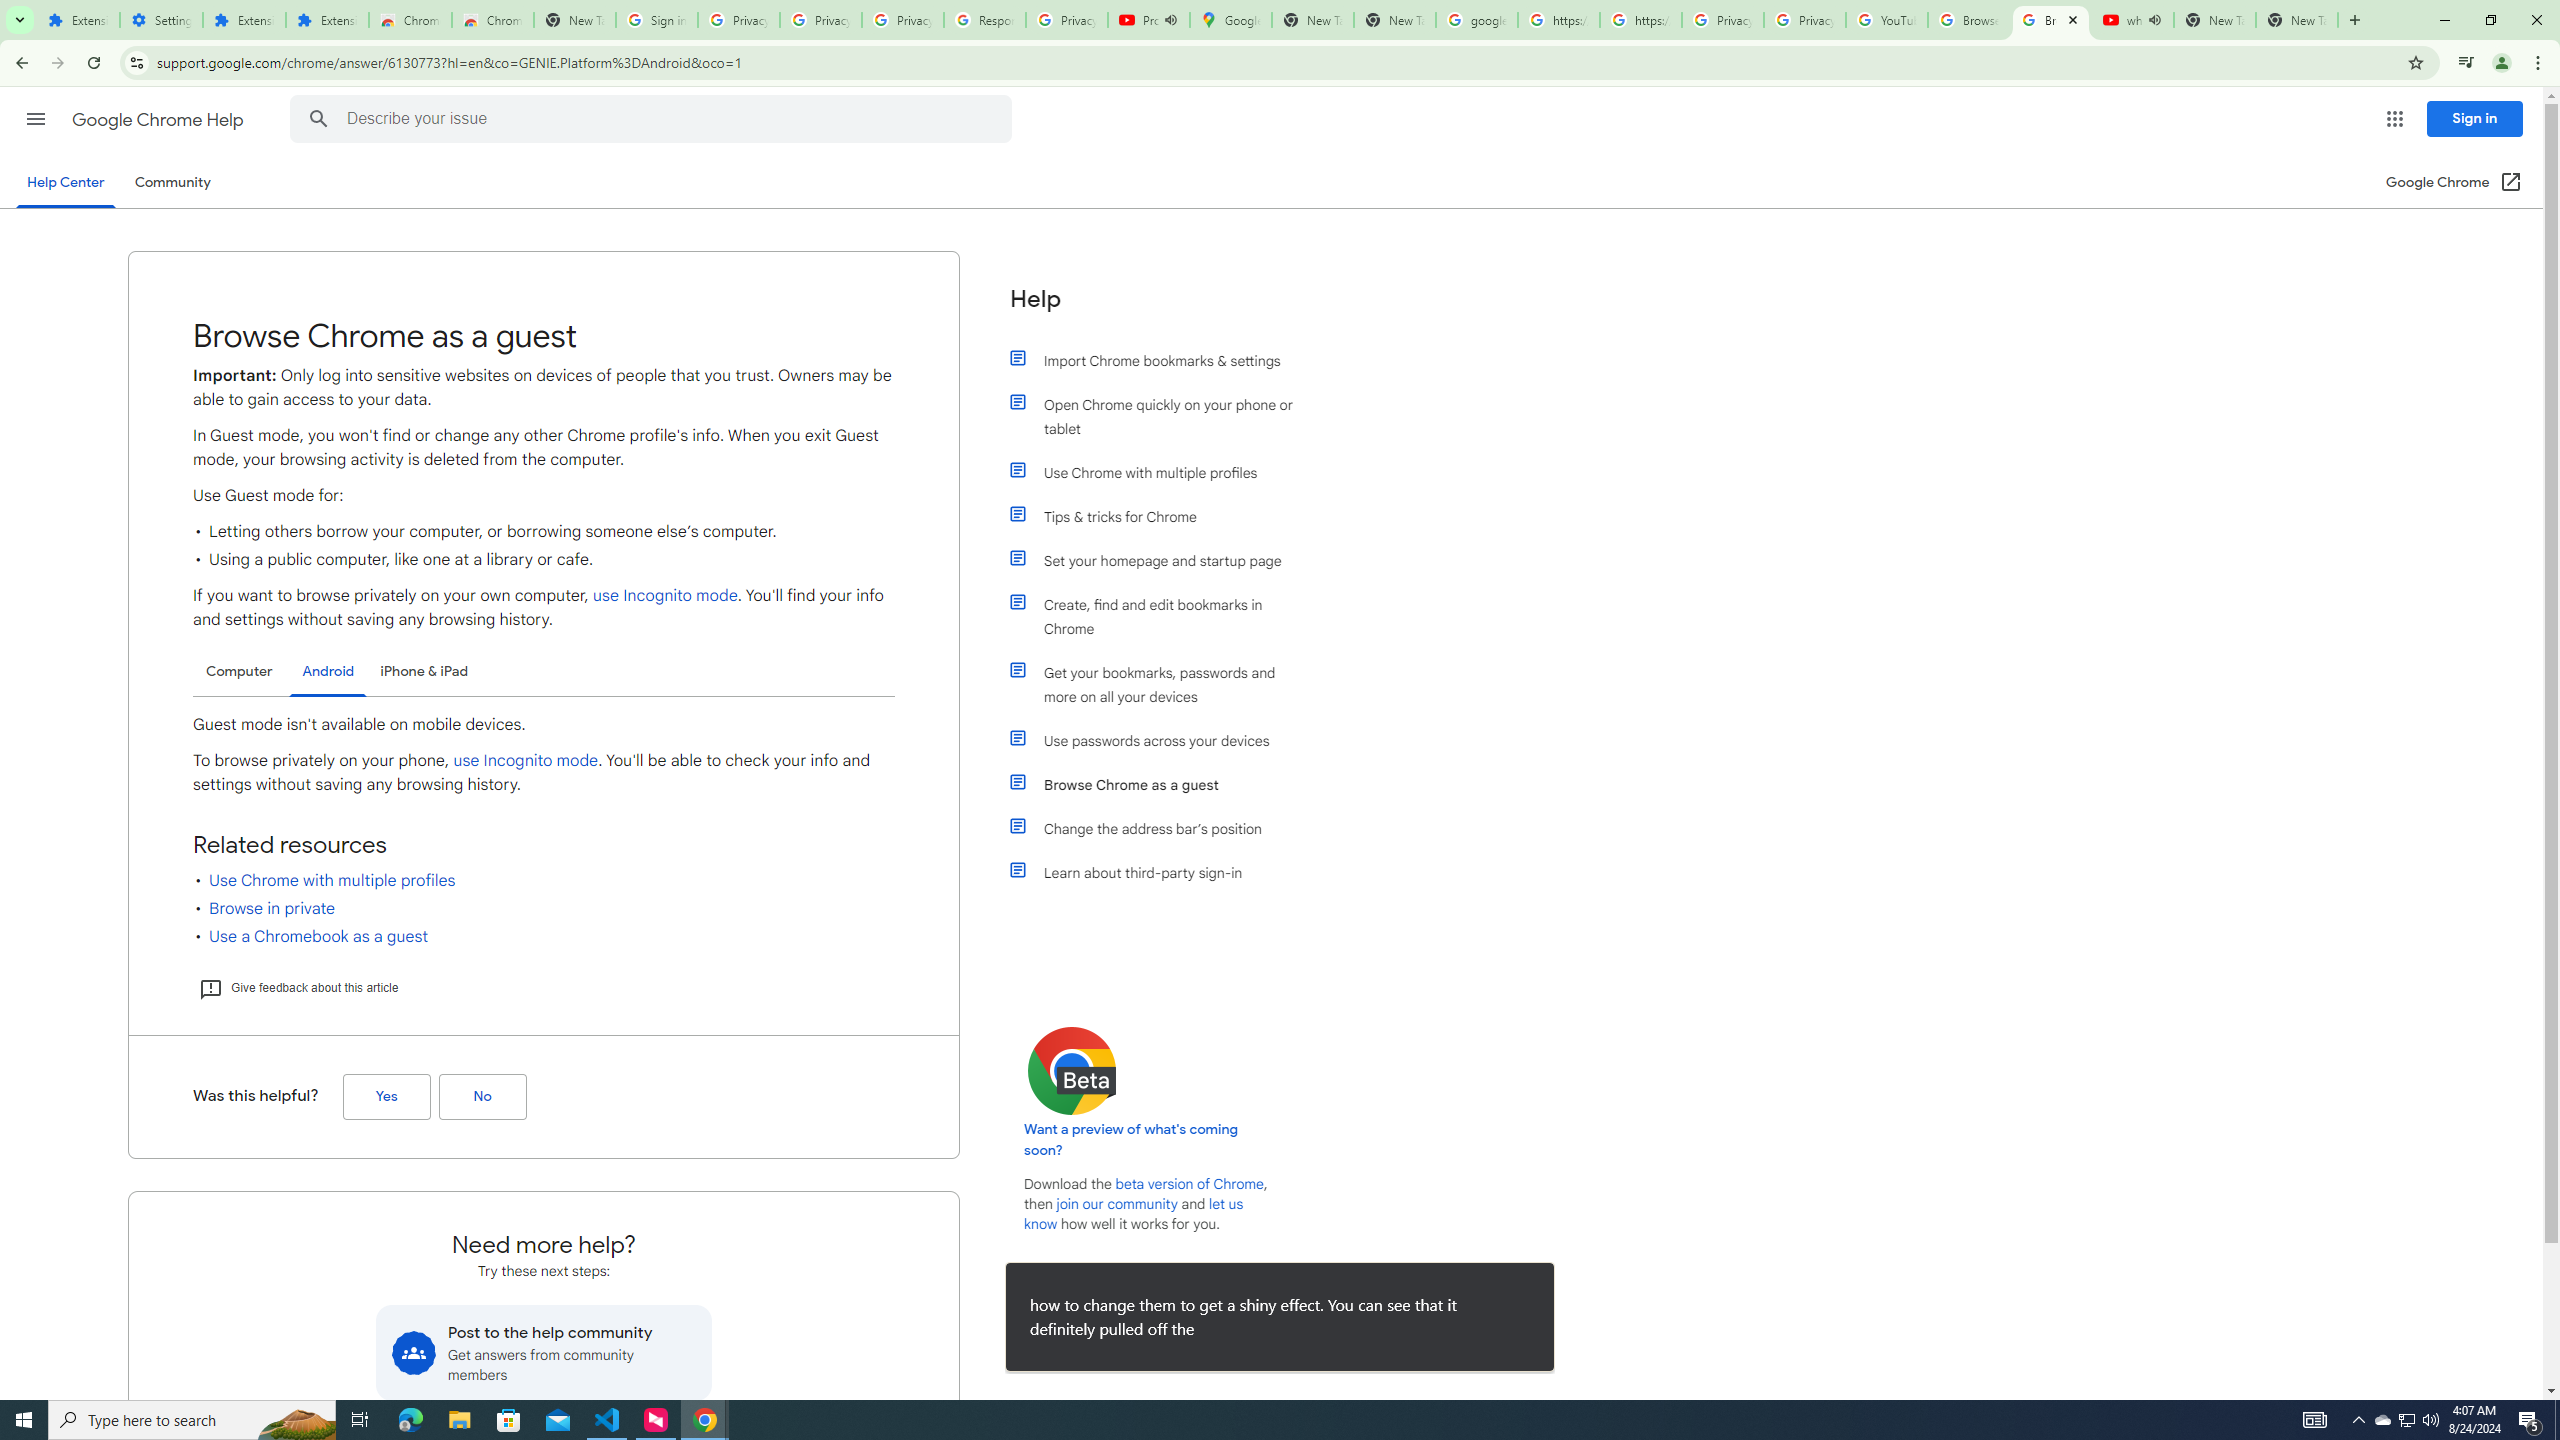 The width and height of the screenshot is (2560, 1440). I want to click on Create, find and edit bookmarks in Chrome, so click(1163, 616).